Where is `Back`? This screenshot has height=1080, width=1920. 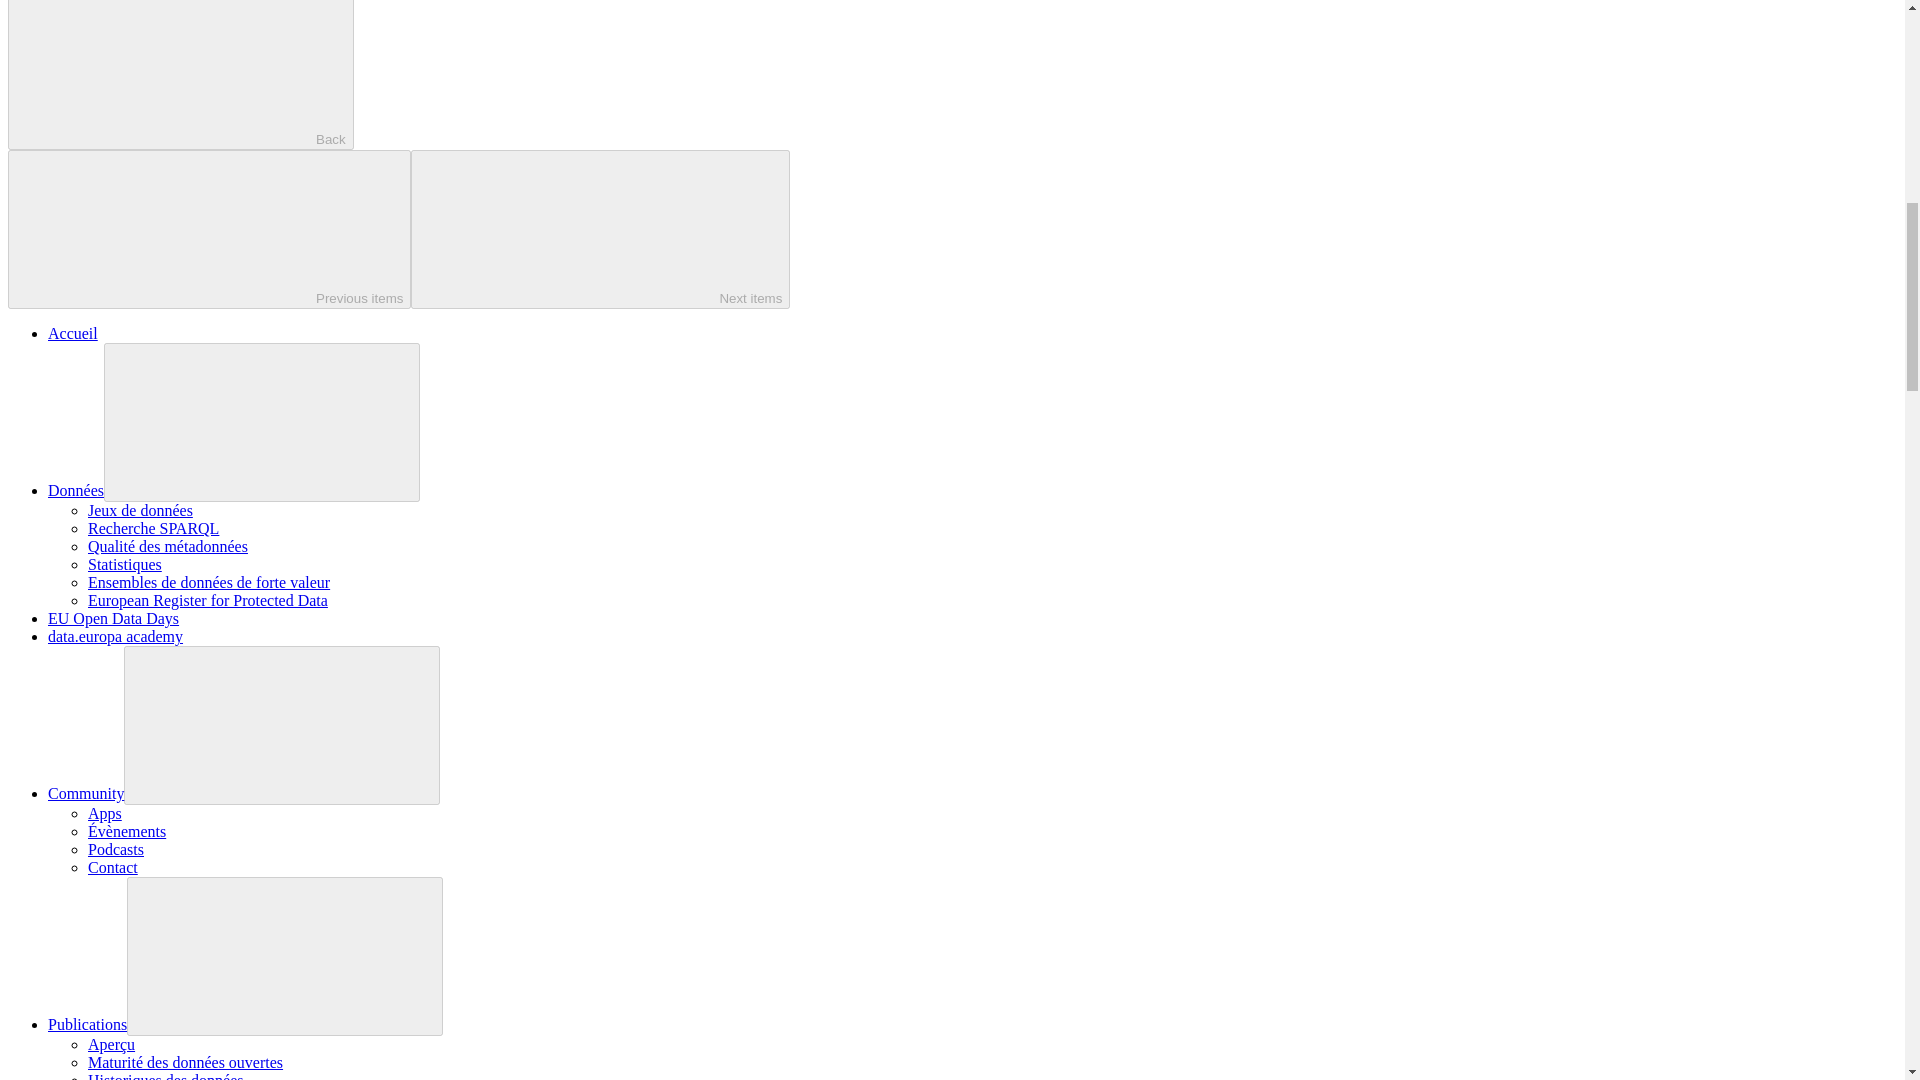
Back is located at coordinates (180, 75).